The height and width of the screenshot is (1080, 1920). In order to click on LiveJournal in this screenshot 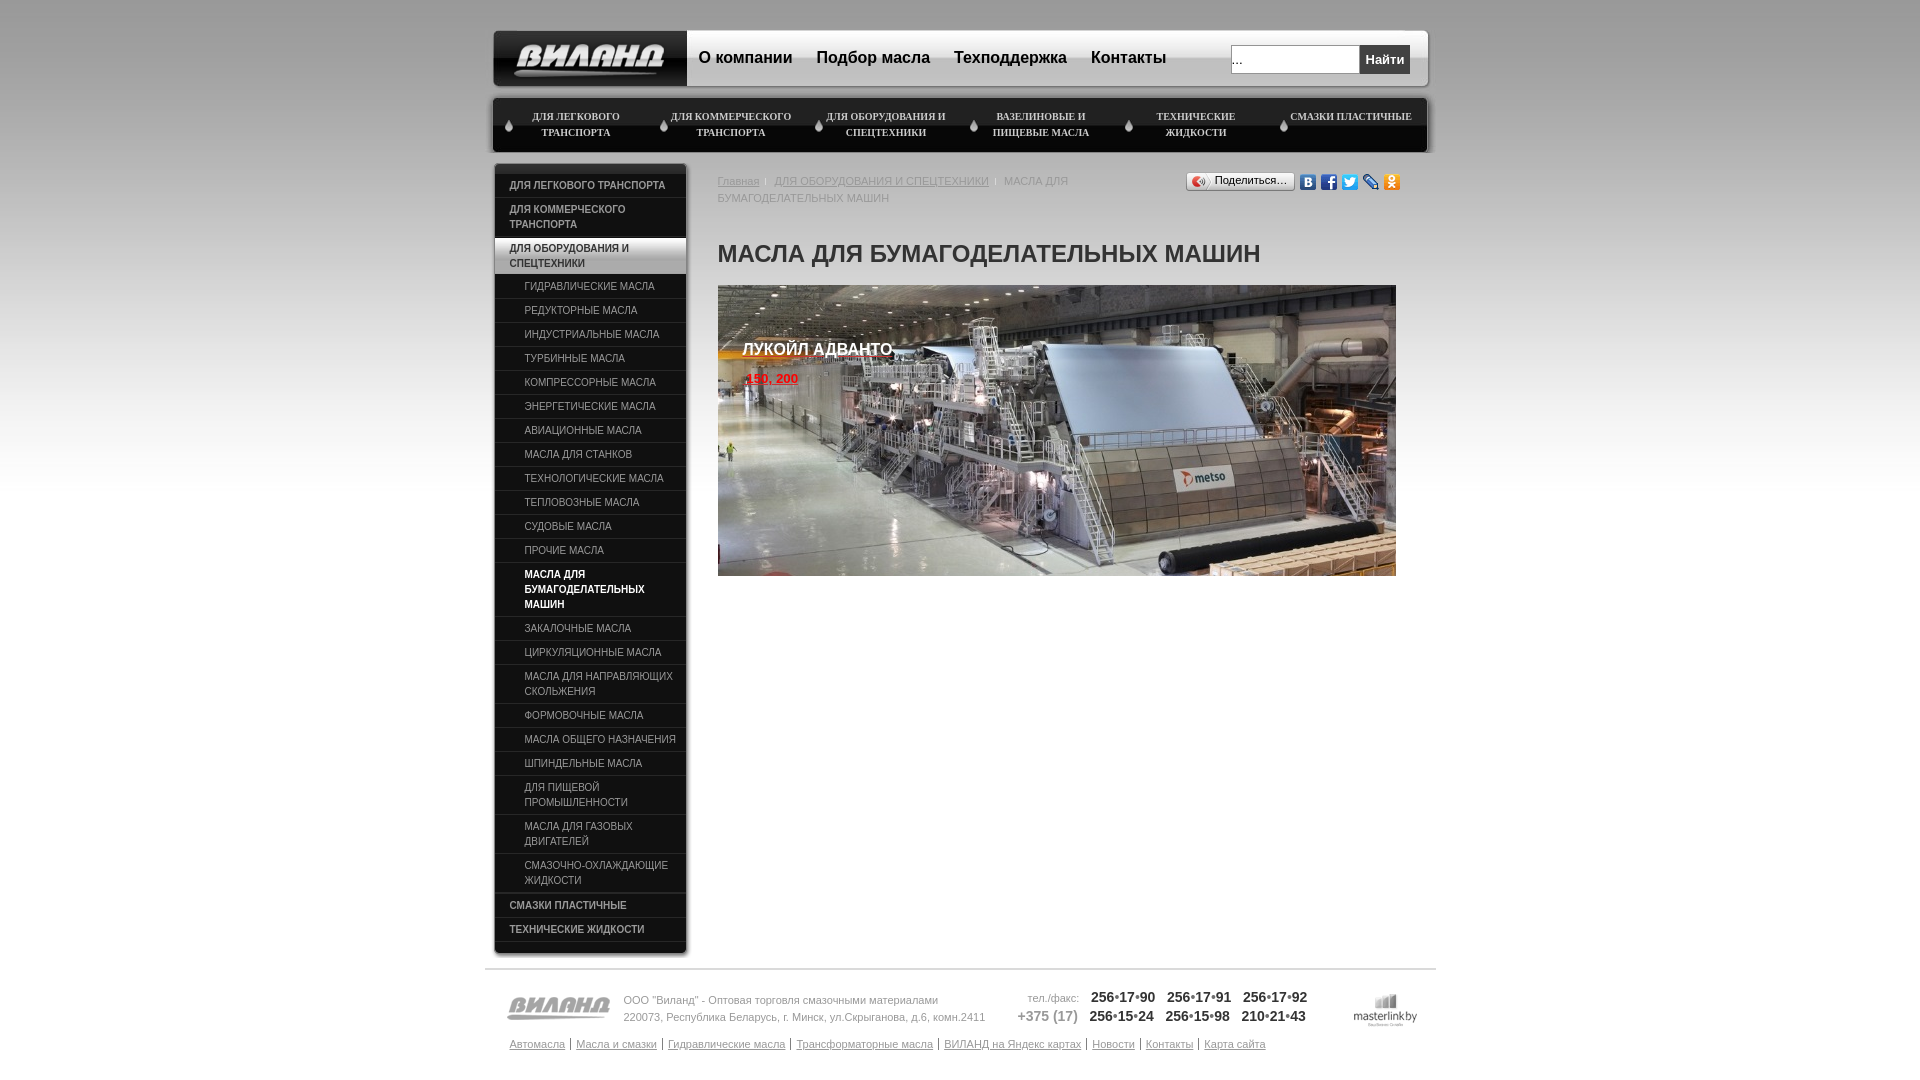, I will do `click(1370, 182)`.